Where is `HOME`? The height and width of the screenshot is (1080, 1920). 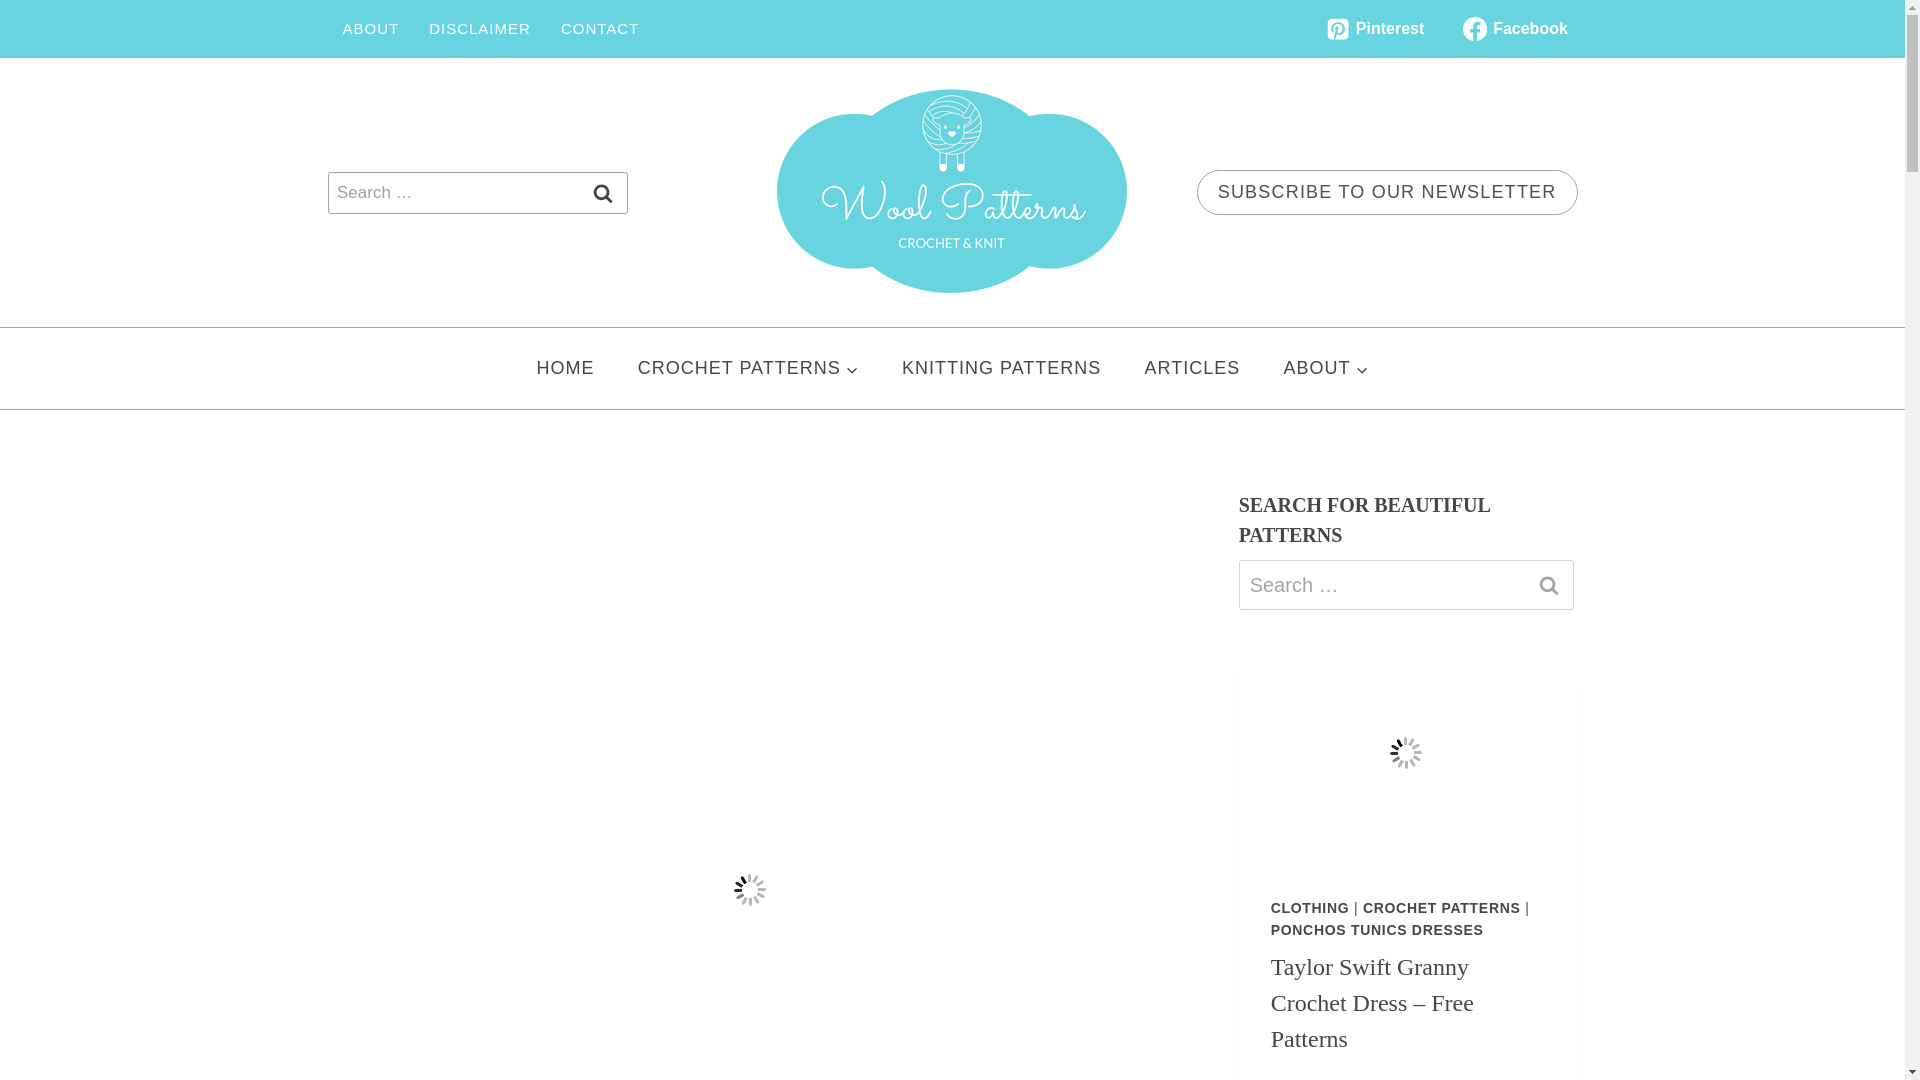 HOME is located at coordinates (565, 368).